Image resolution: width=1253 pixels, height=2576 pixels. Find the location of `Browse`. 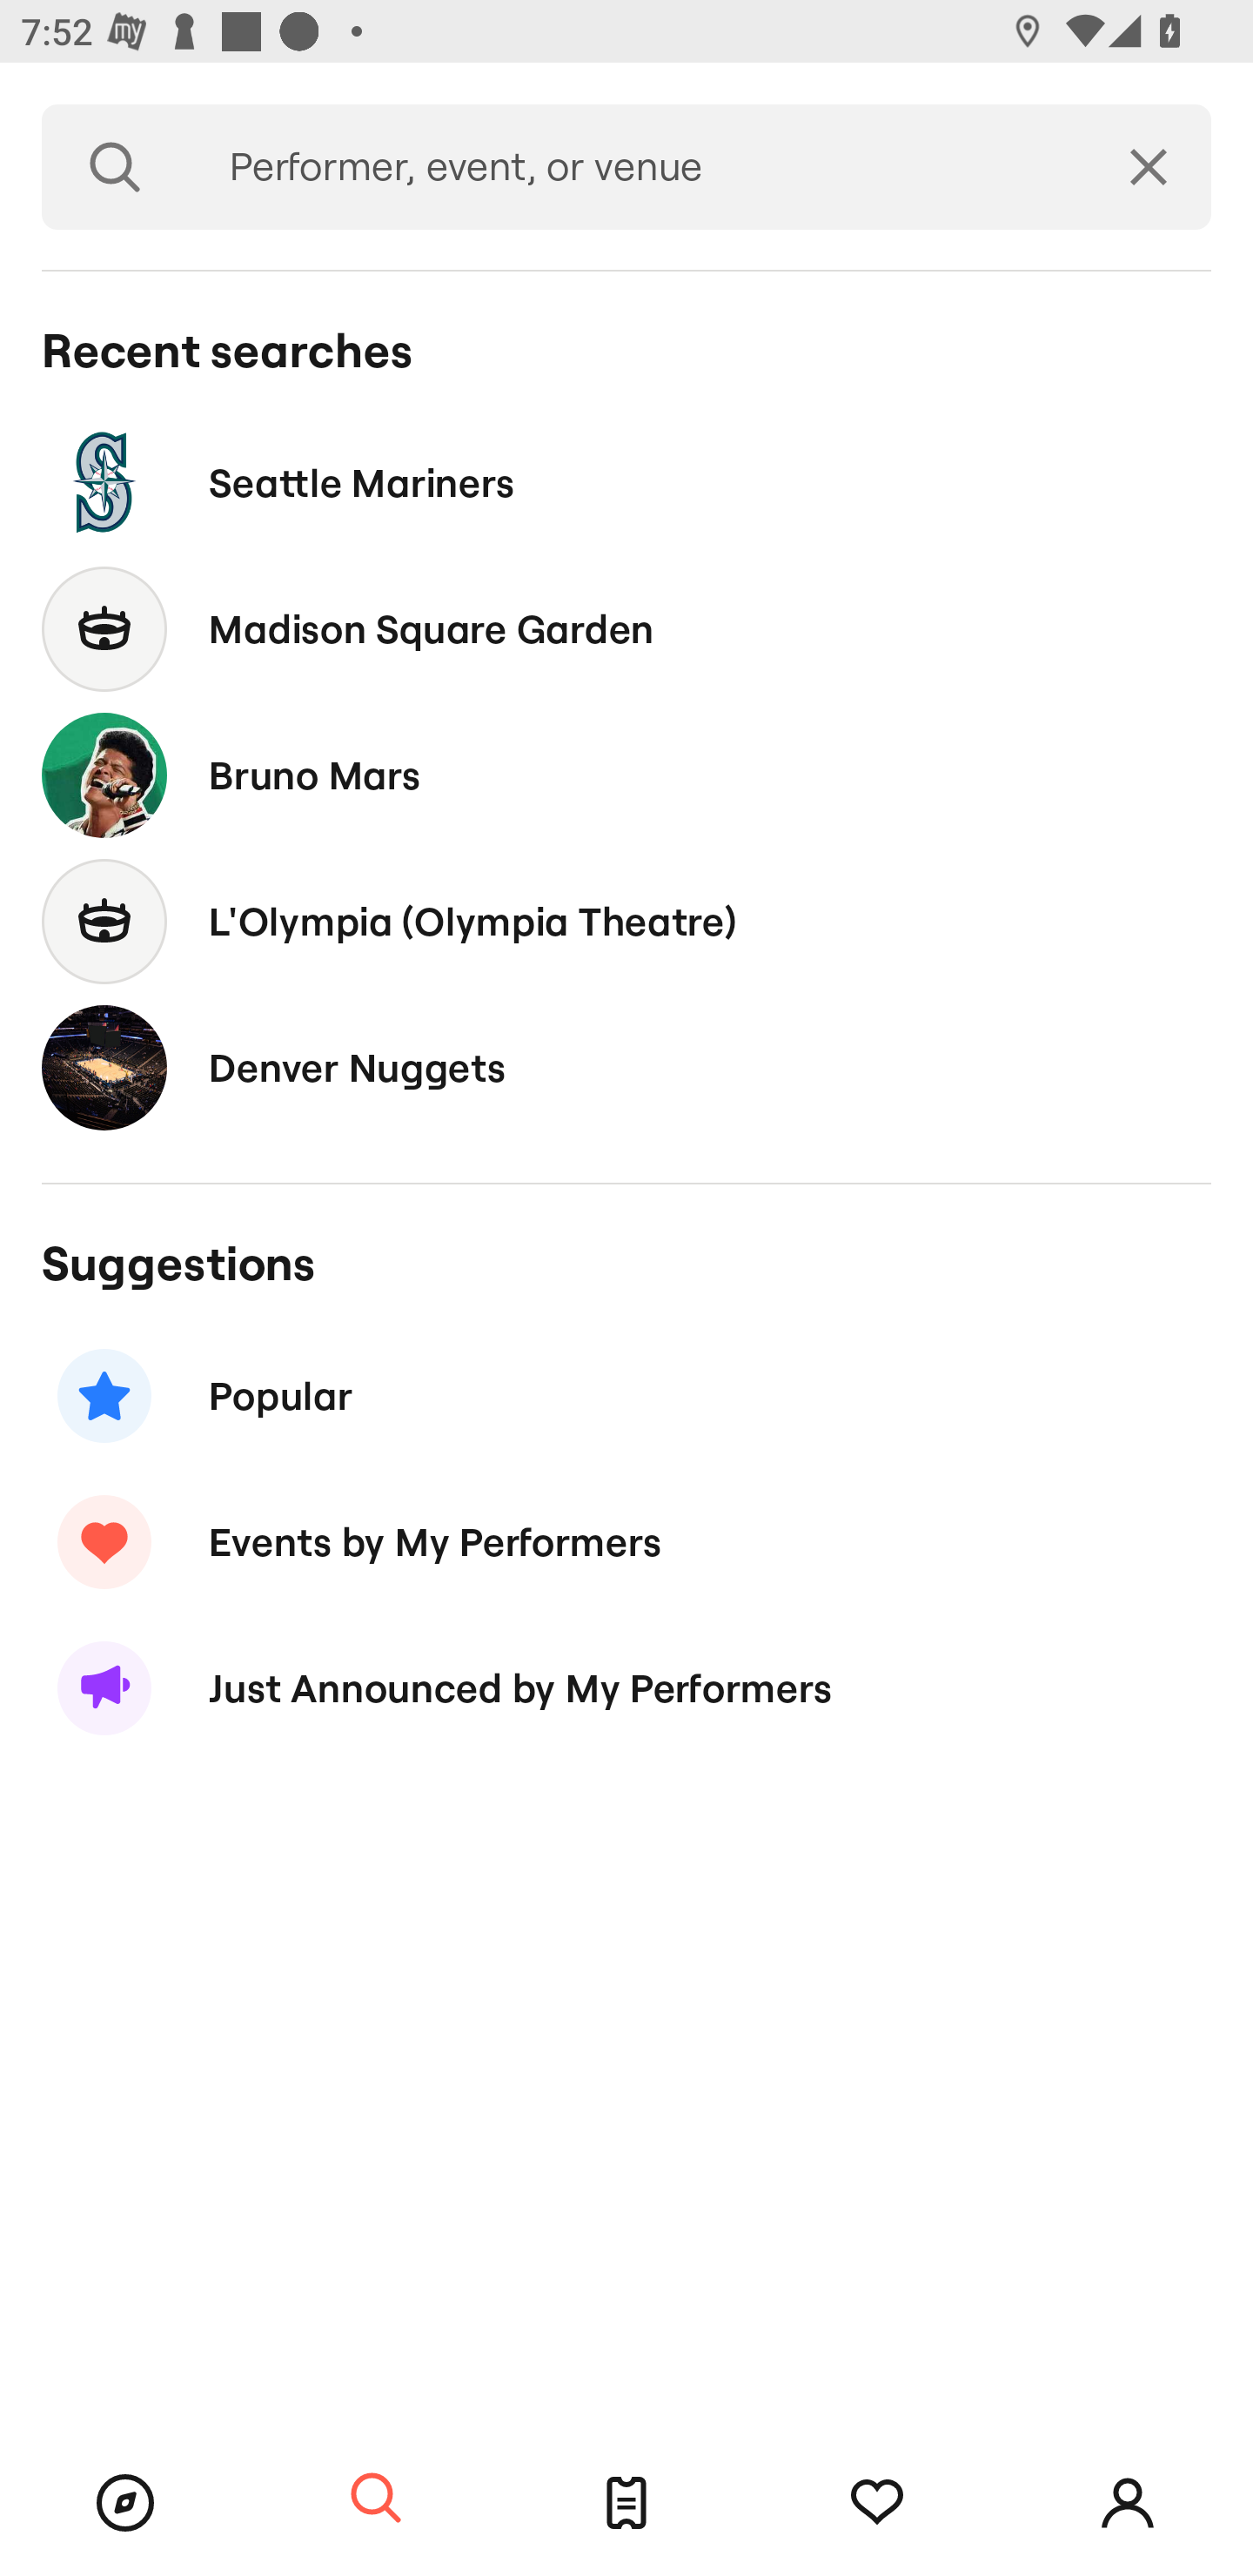

Browse is located at coordinates (125, 2503).